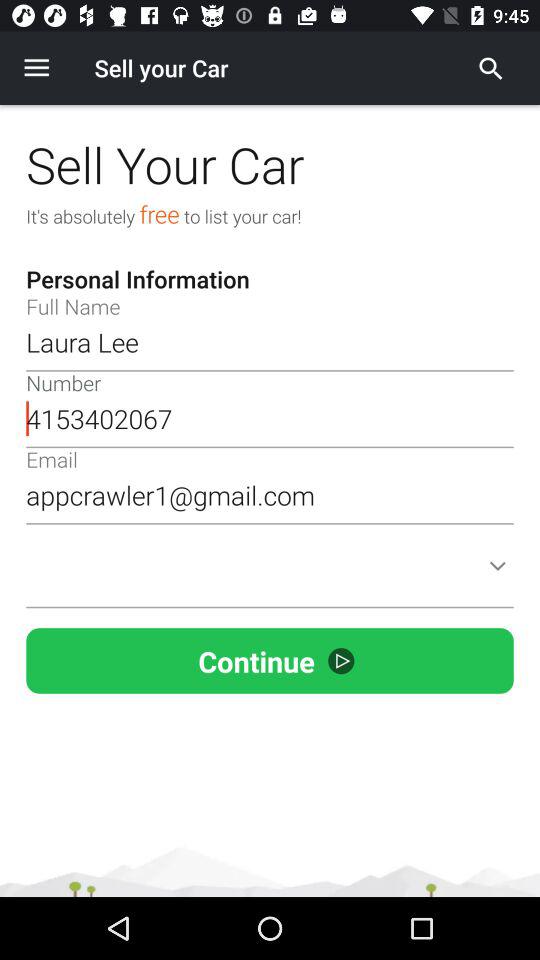 The image size is (540, 960). I want to click on drop down menu, so click(270, 578).